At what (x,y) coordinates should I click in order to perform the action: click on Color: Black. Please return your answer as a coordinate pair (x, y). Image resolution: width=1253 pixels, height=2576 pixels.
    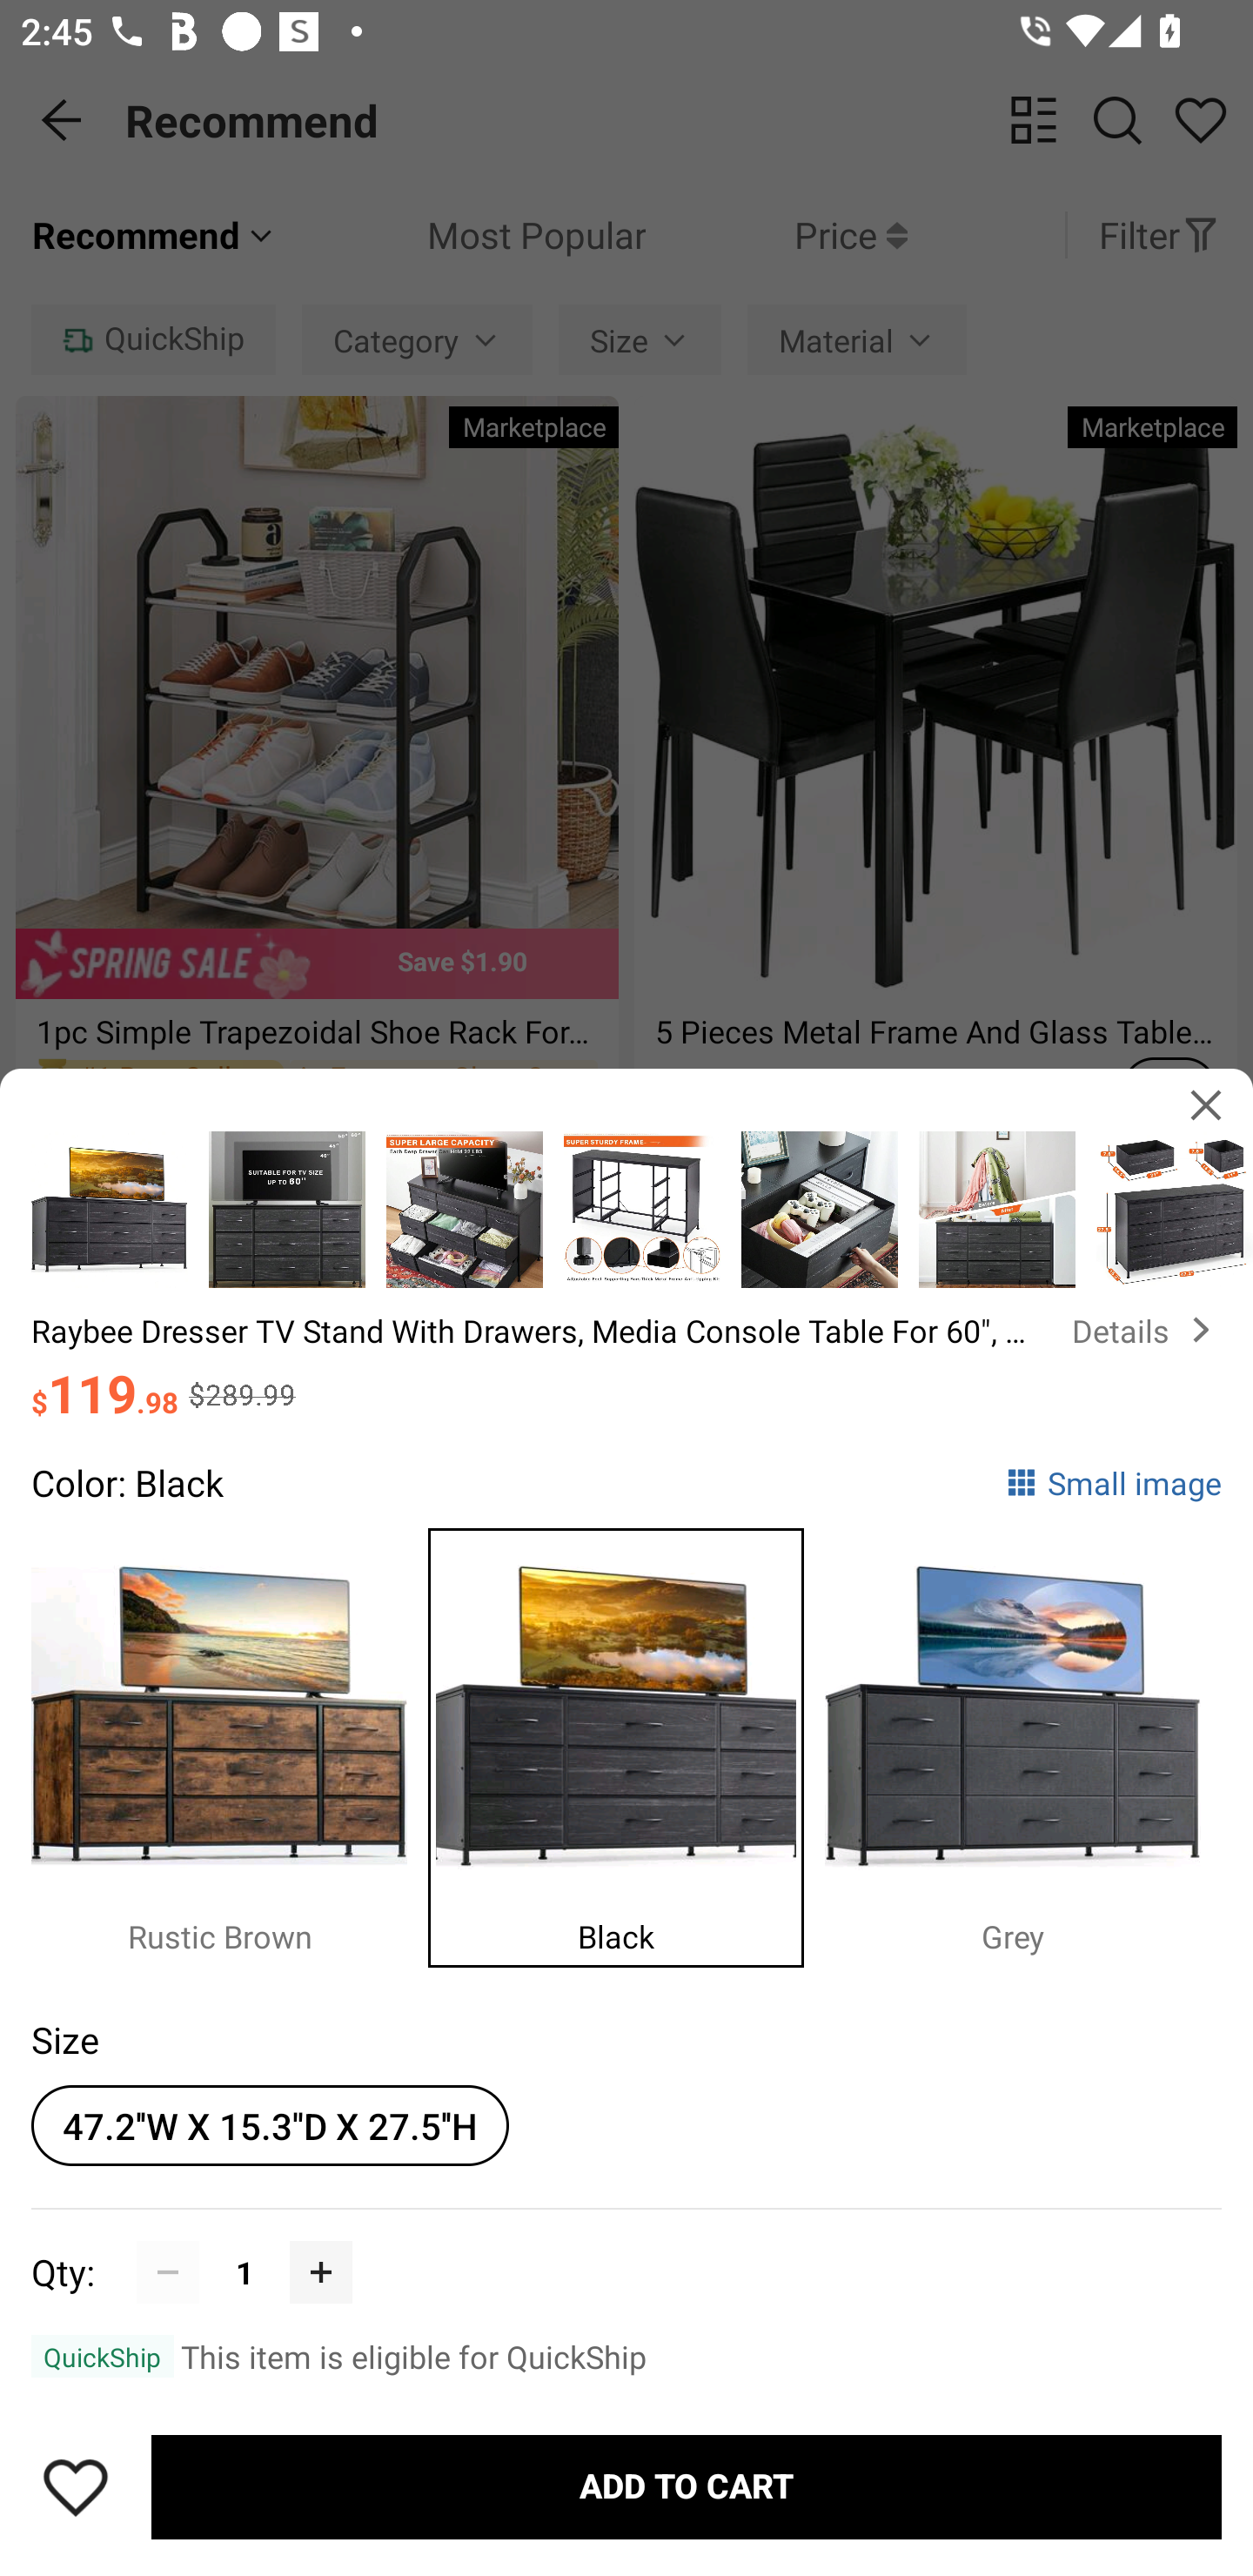
    Looking at the image, I should click on (127, 1482).